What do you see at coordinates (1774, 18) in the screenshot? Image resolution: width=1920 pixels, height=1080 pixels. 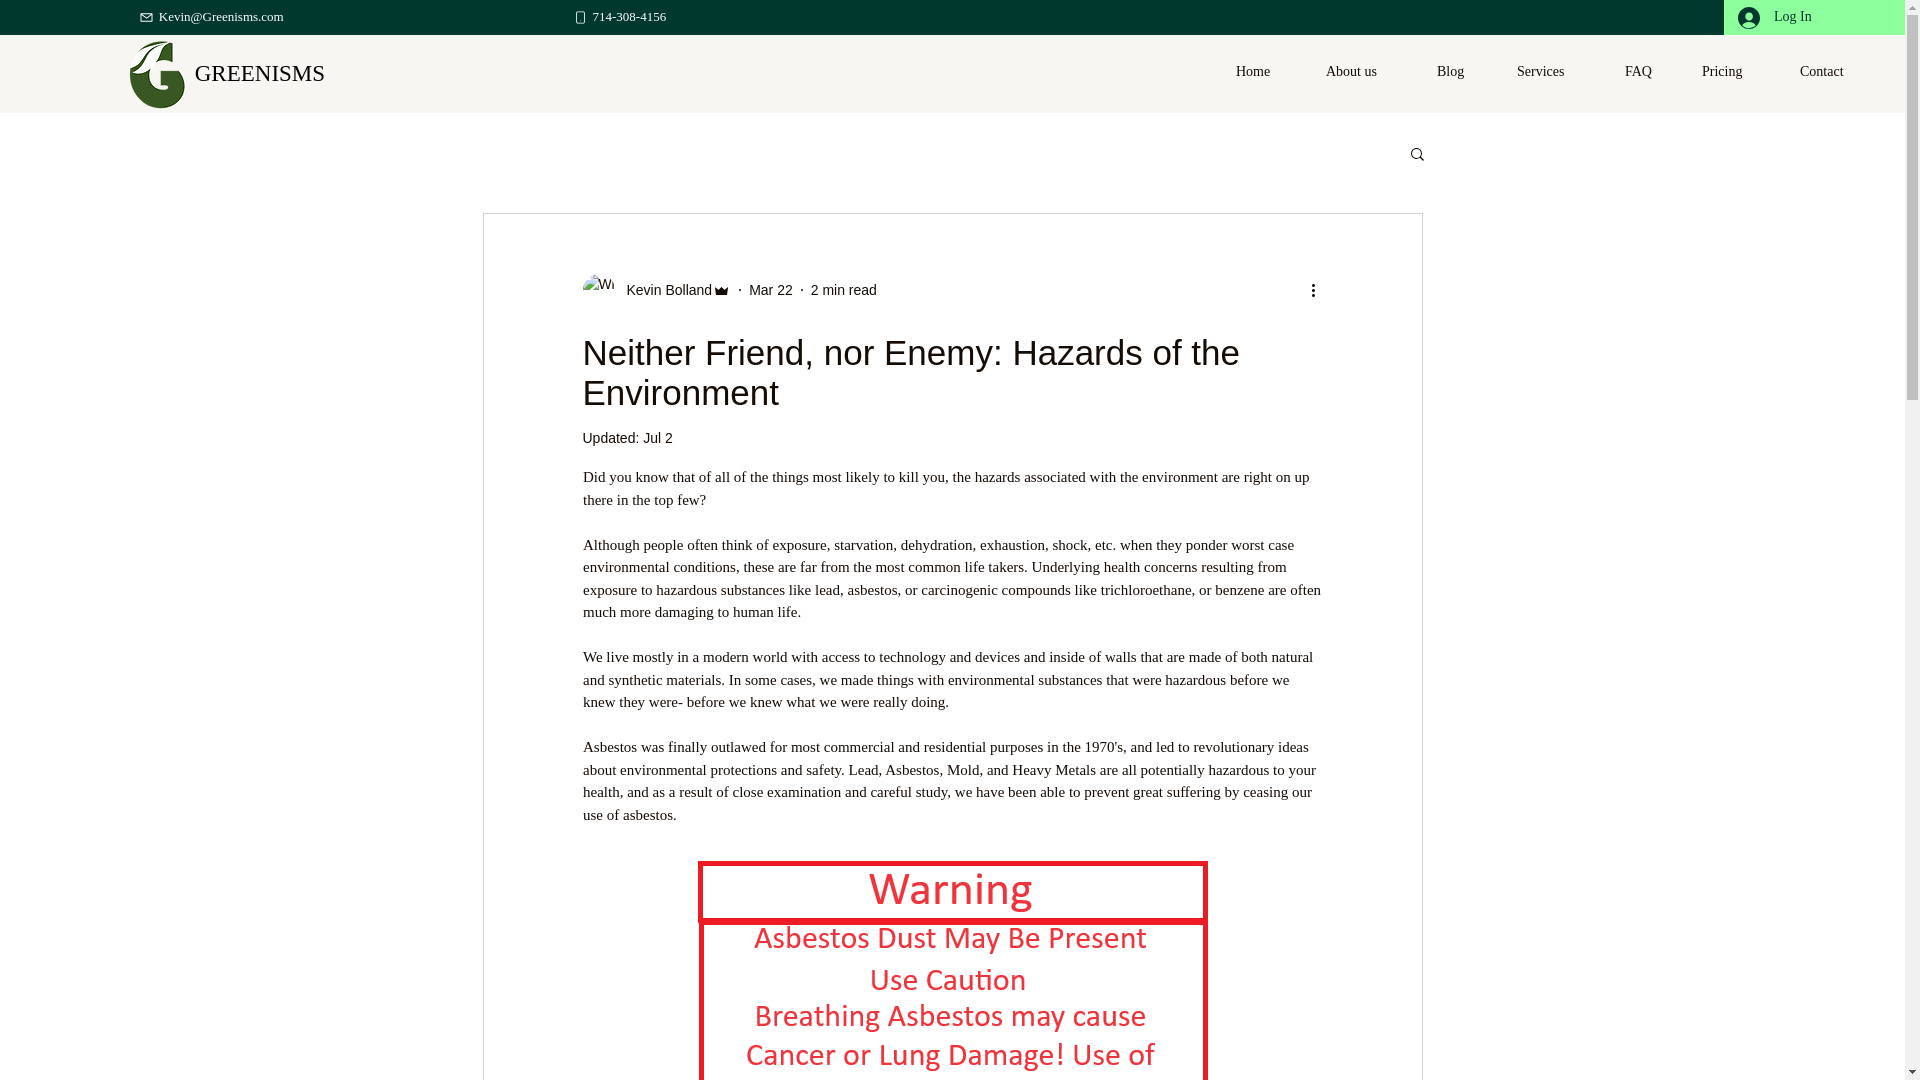 I see `Log In` at bounding box center [1774, 18].